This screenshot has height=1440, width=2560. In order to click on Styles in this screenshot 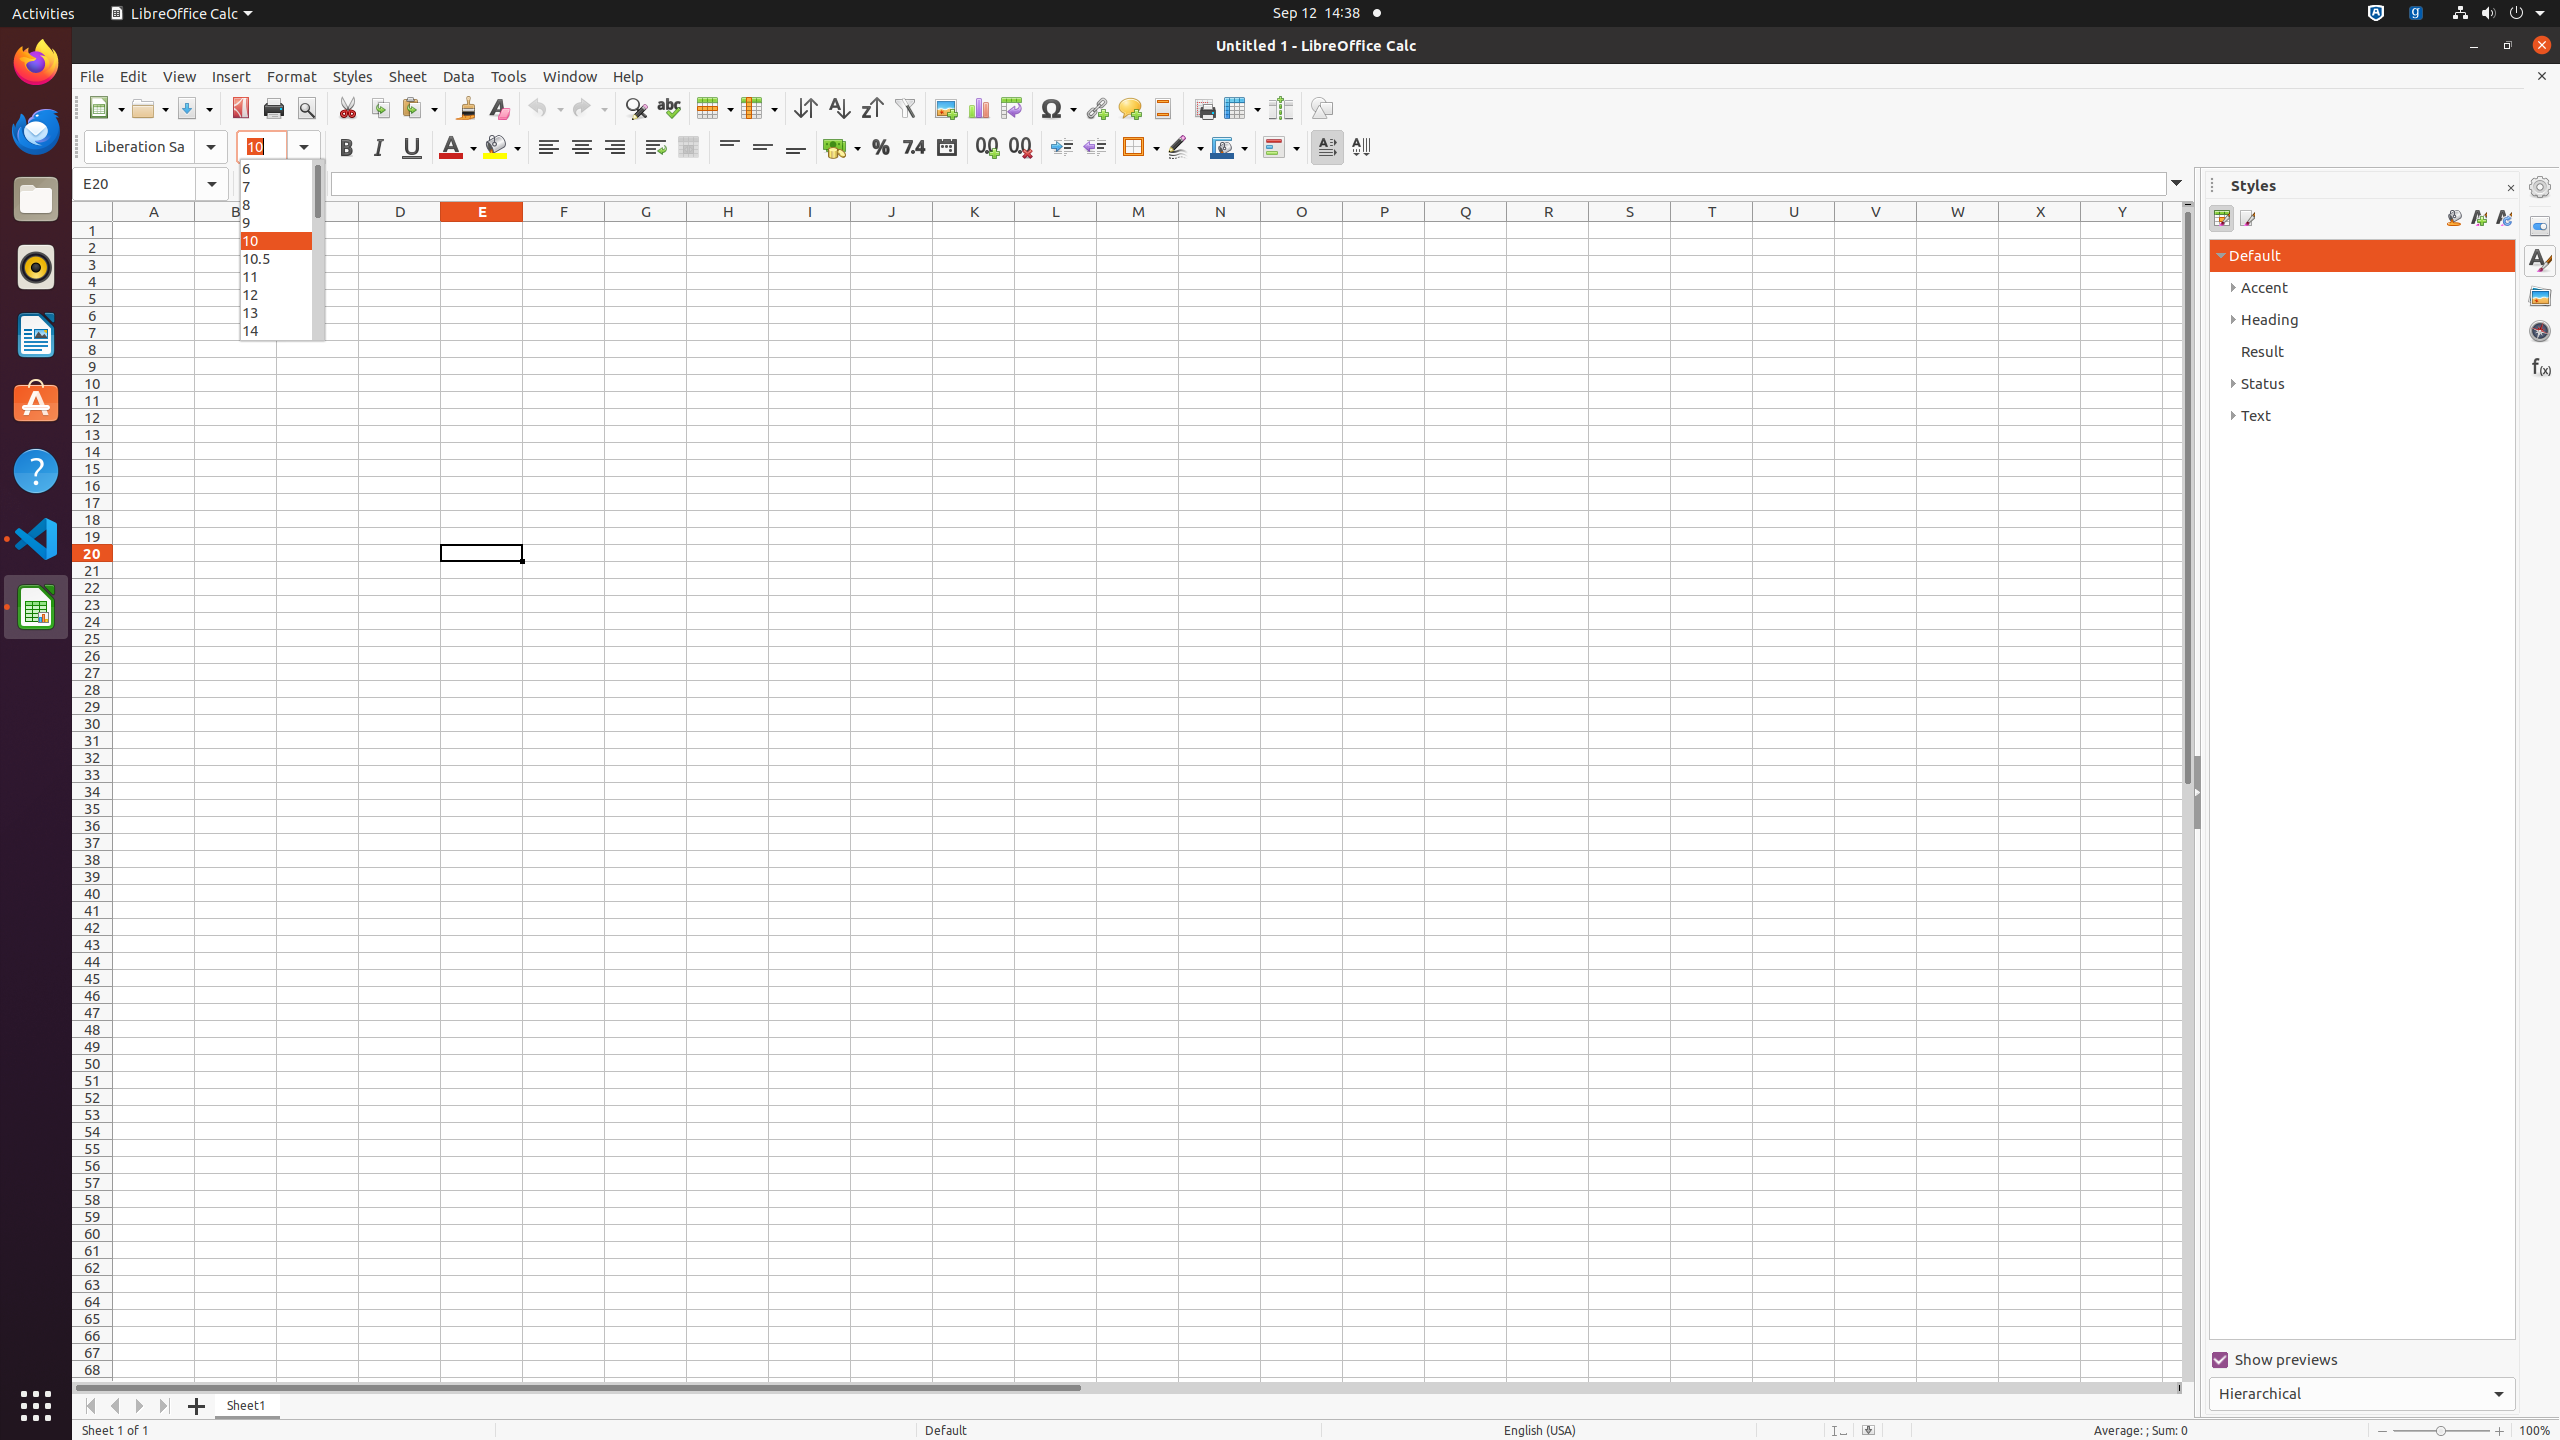, I will do `click(2540, 261)`.